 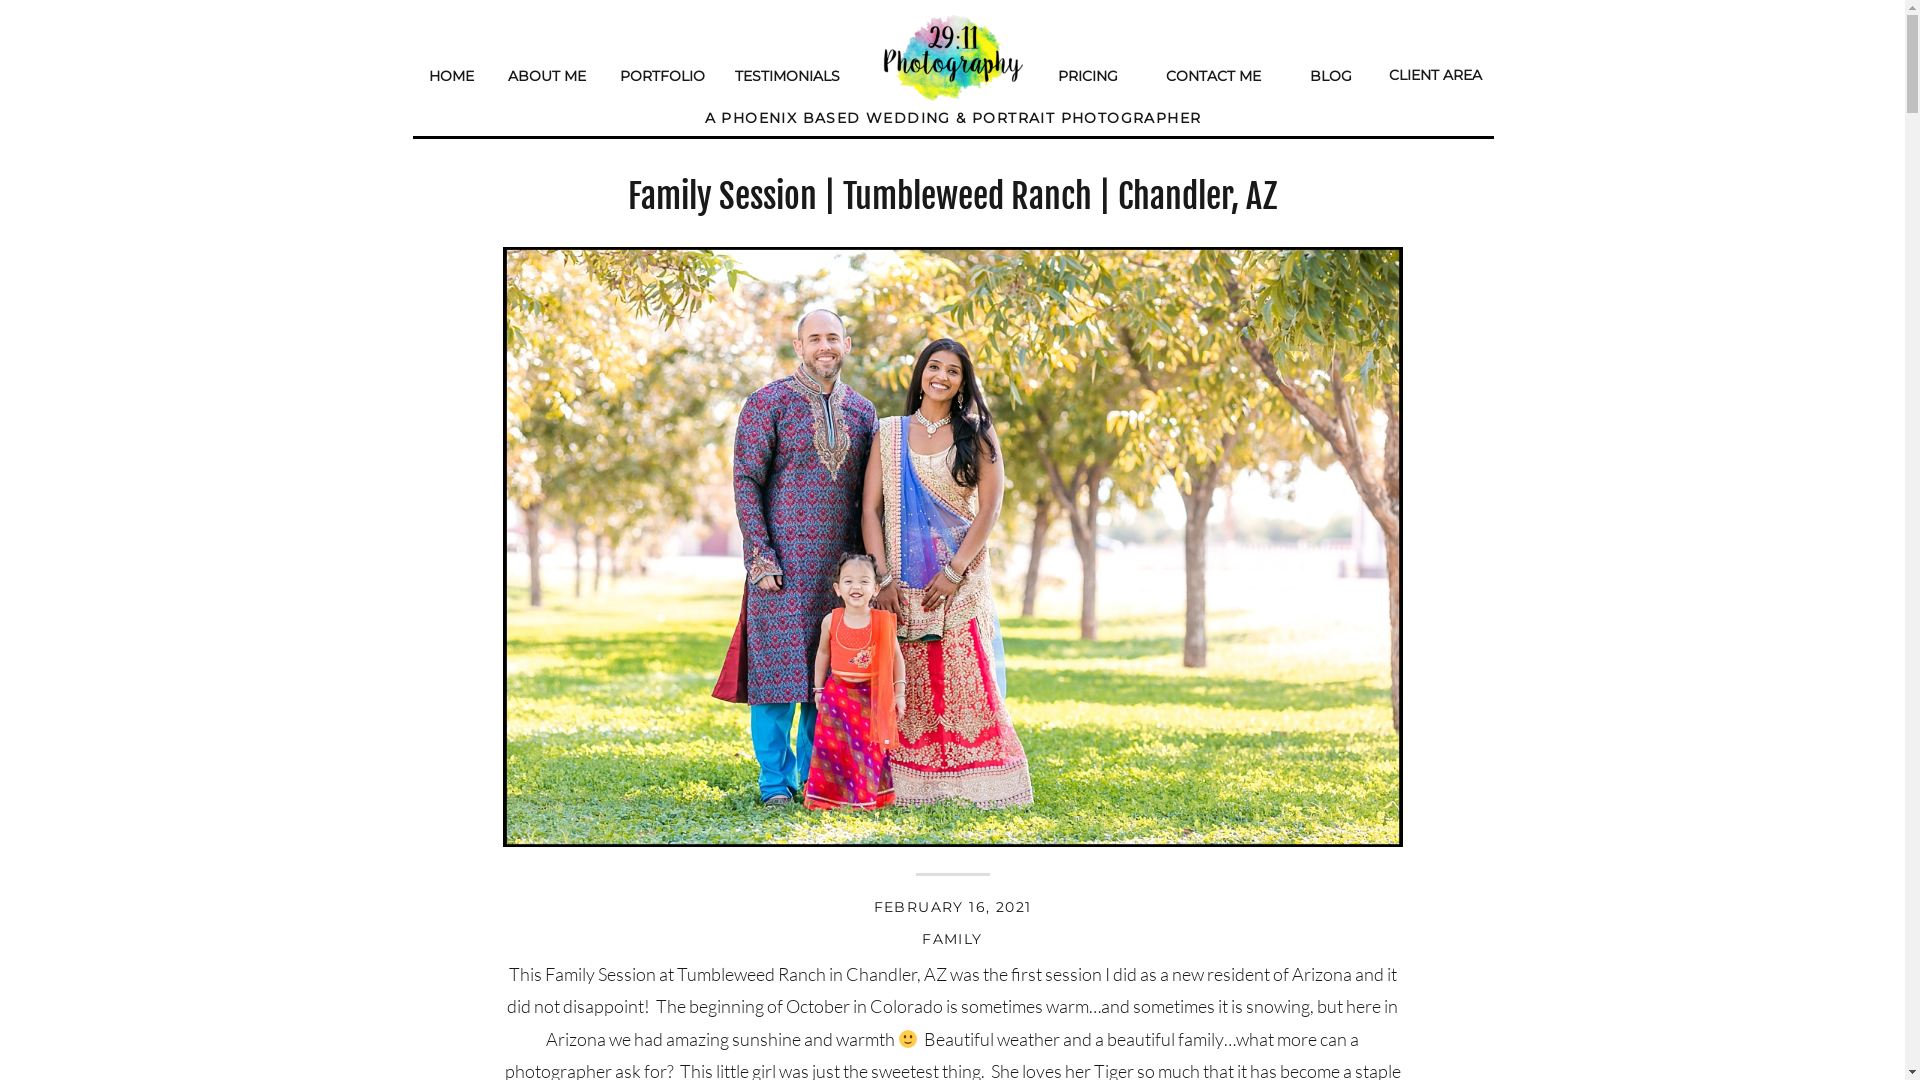 I want to click on FAMILY, so click(x=952, y=939).